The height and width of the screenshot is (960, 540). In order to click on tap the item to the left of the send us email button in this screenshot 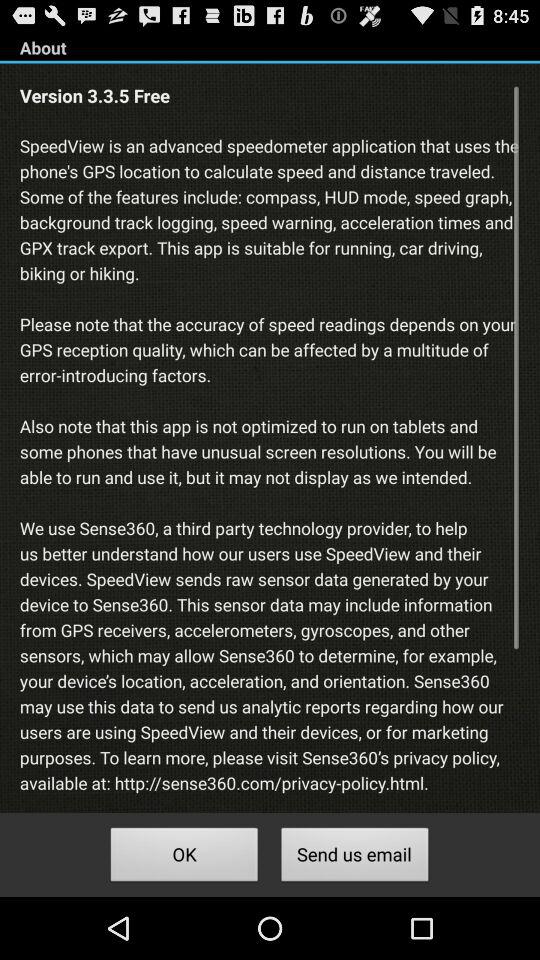, I will do `click(184, 858)`.